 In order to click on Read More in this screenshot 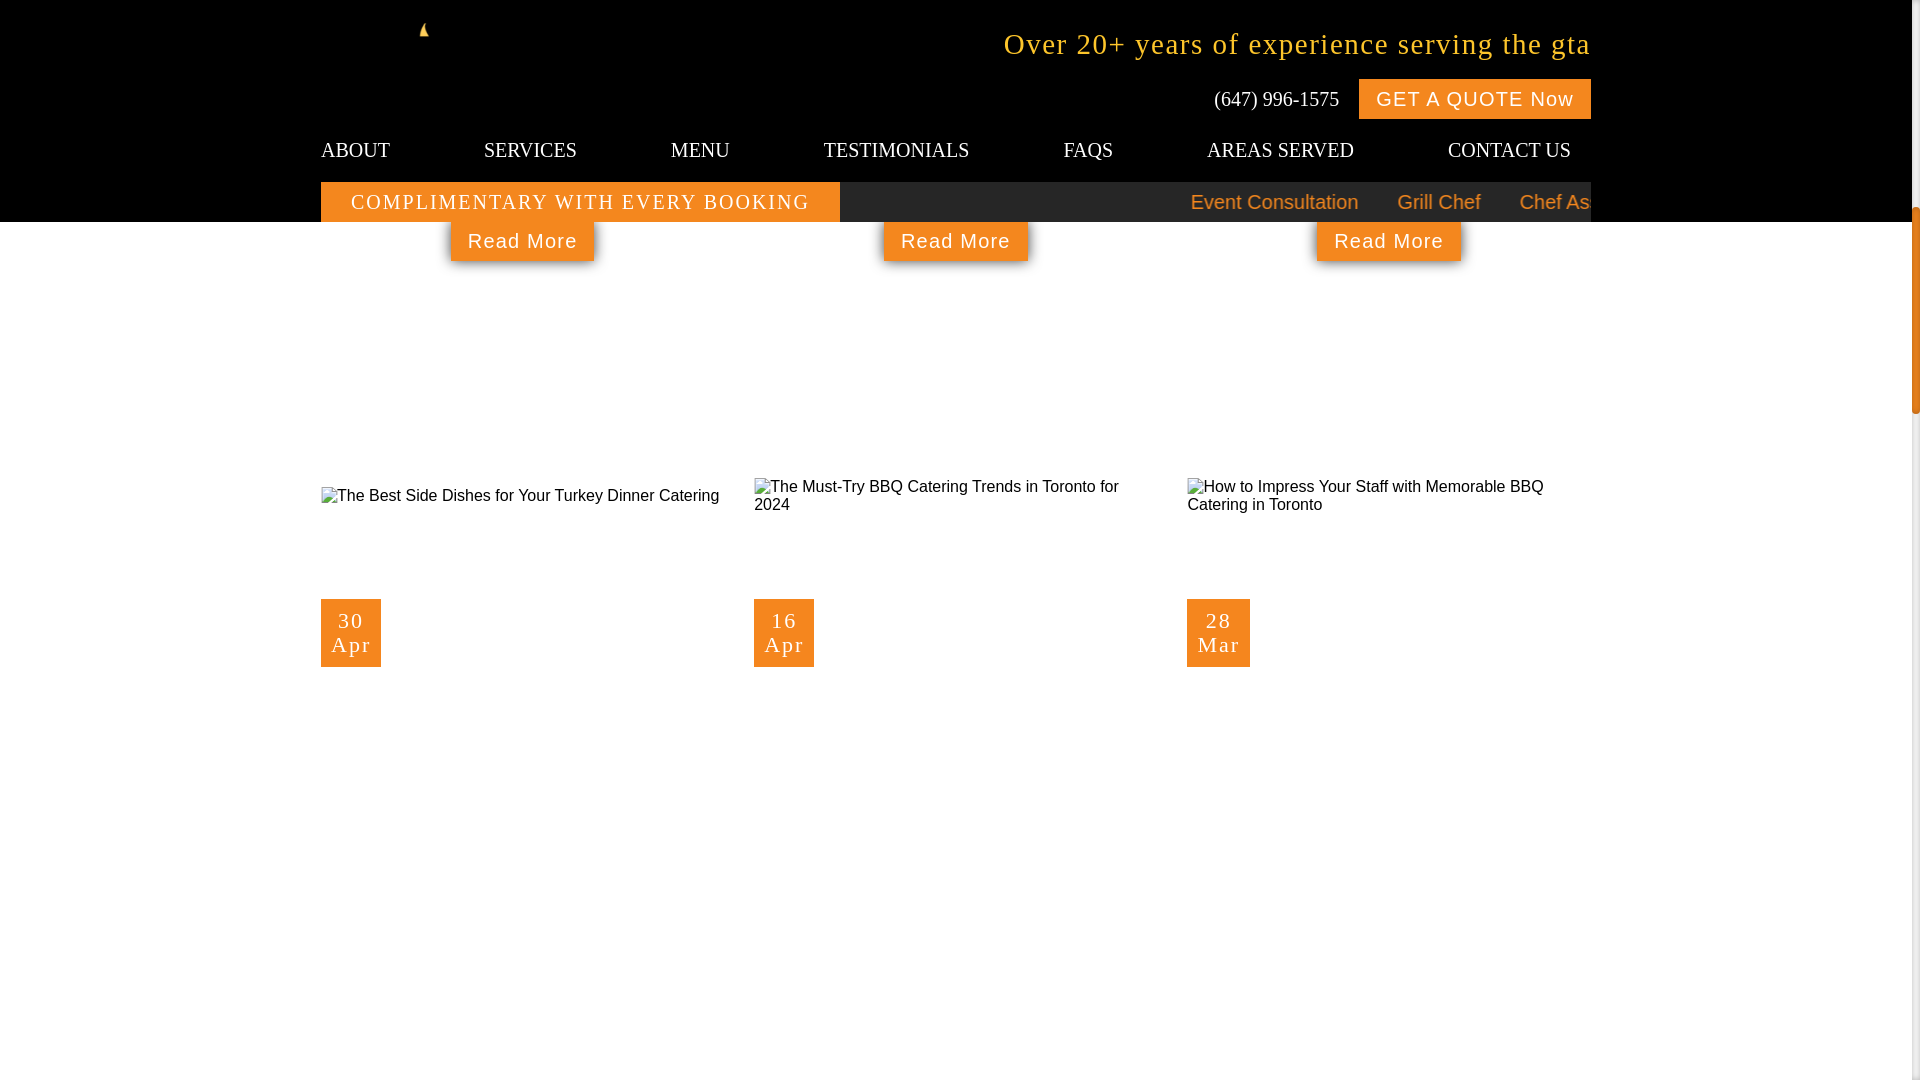, I will do `click(956, 720)`.